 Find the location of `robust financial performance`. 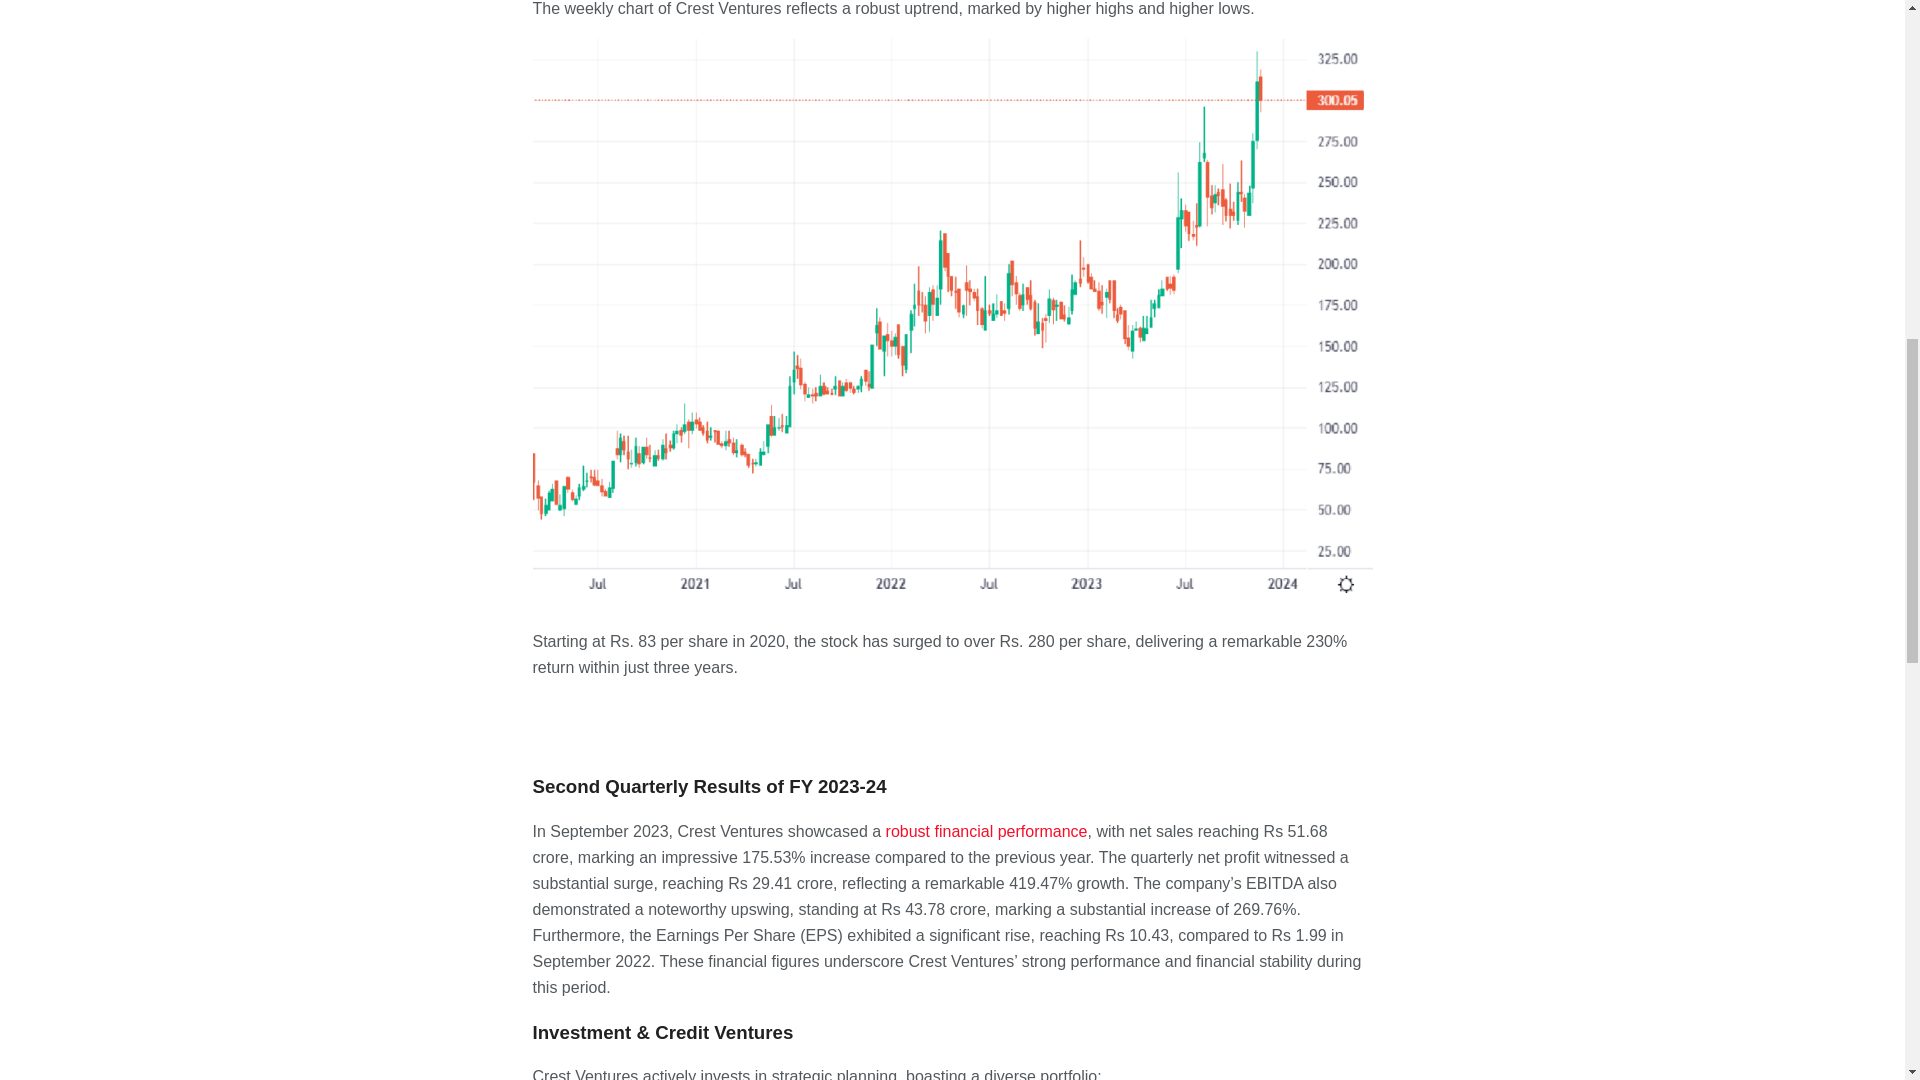

robust financial performance is located at coordinates (986, 831).